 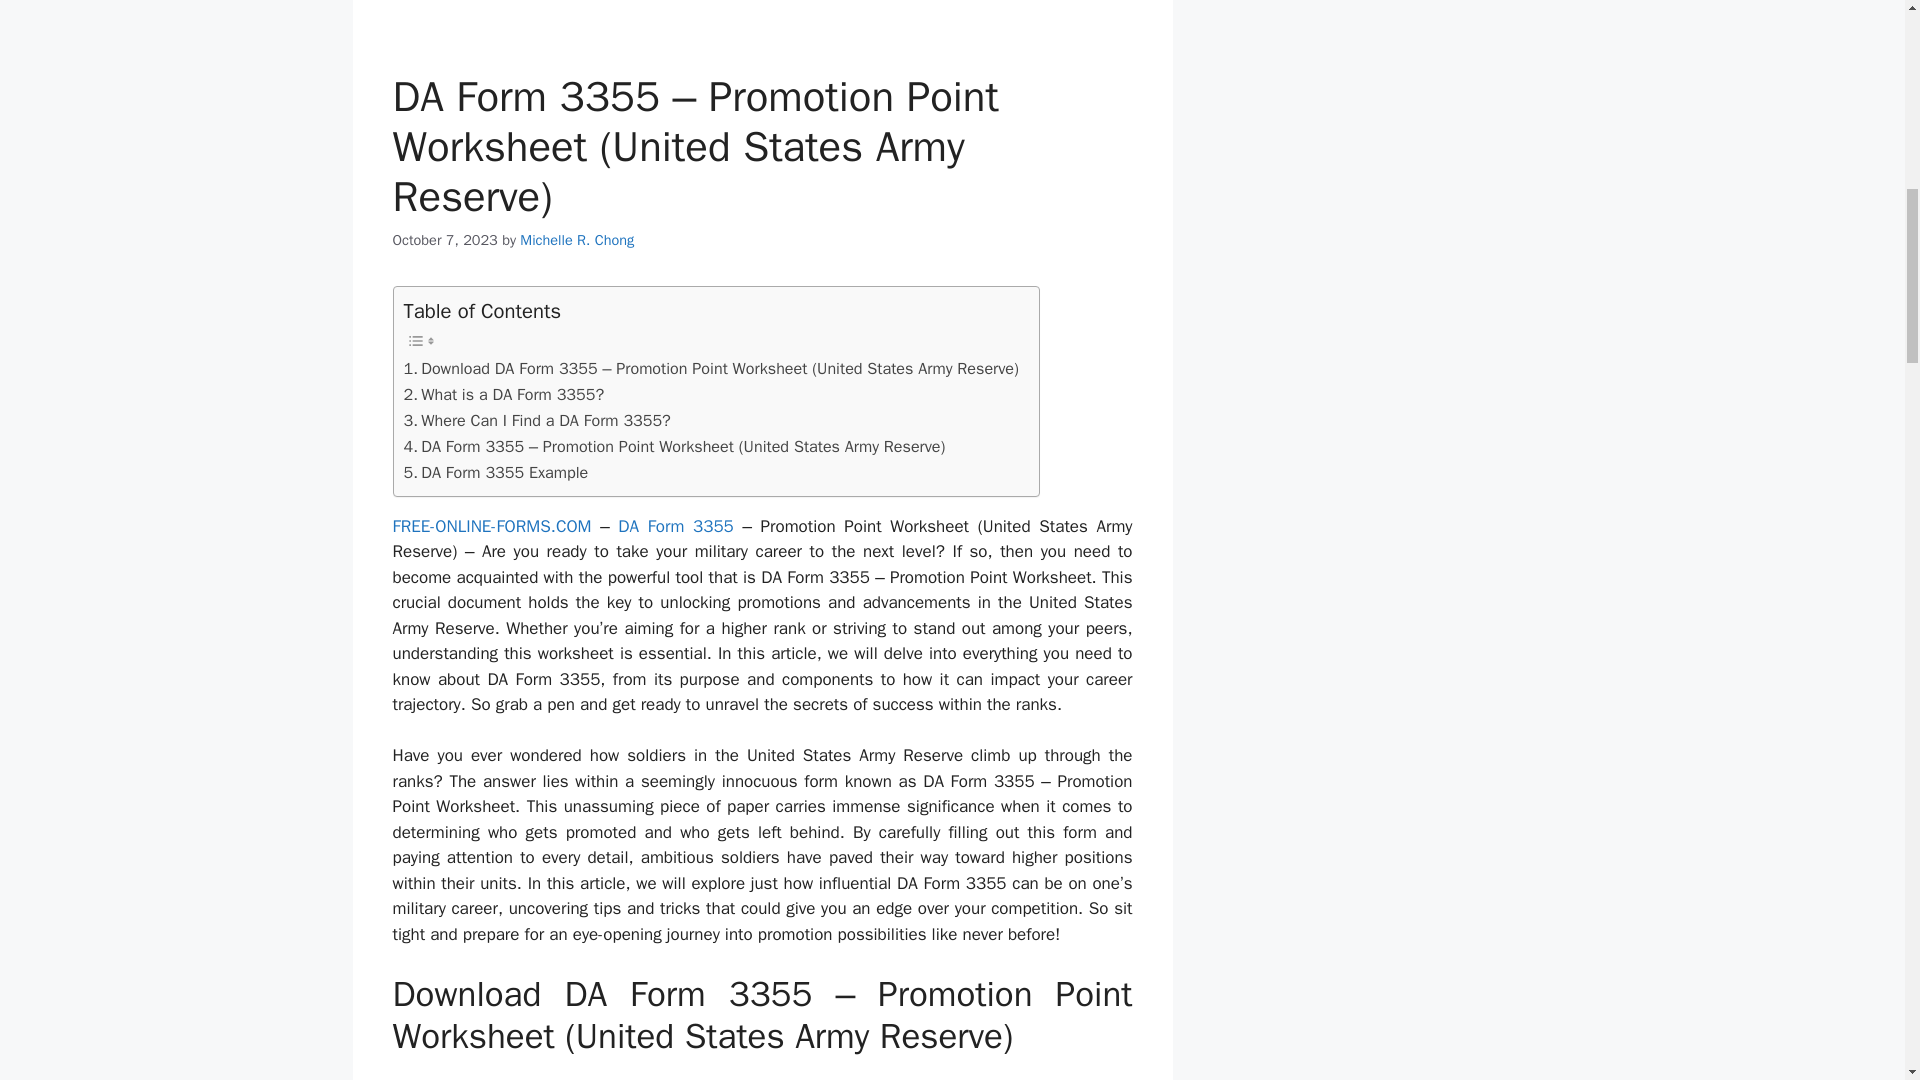 I want to click on View all posts by Michelle R. Chong, so click(x=576, y=240).